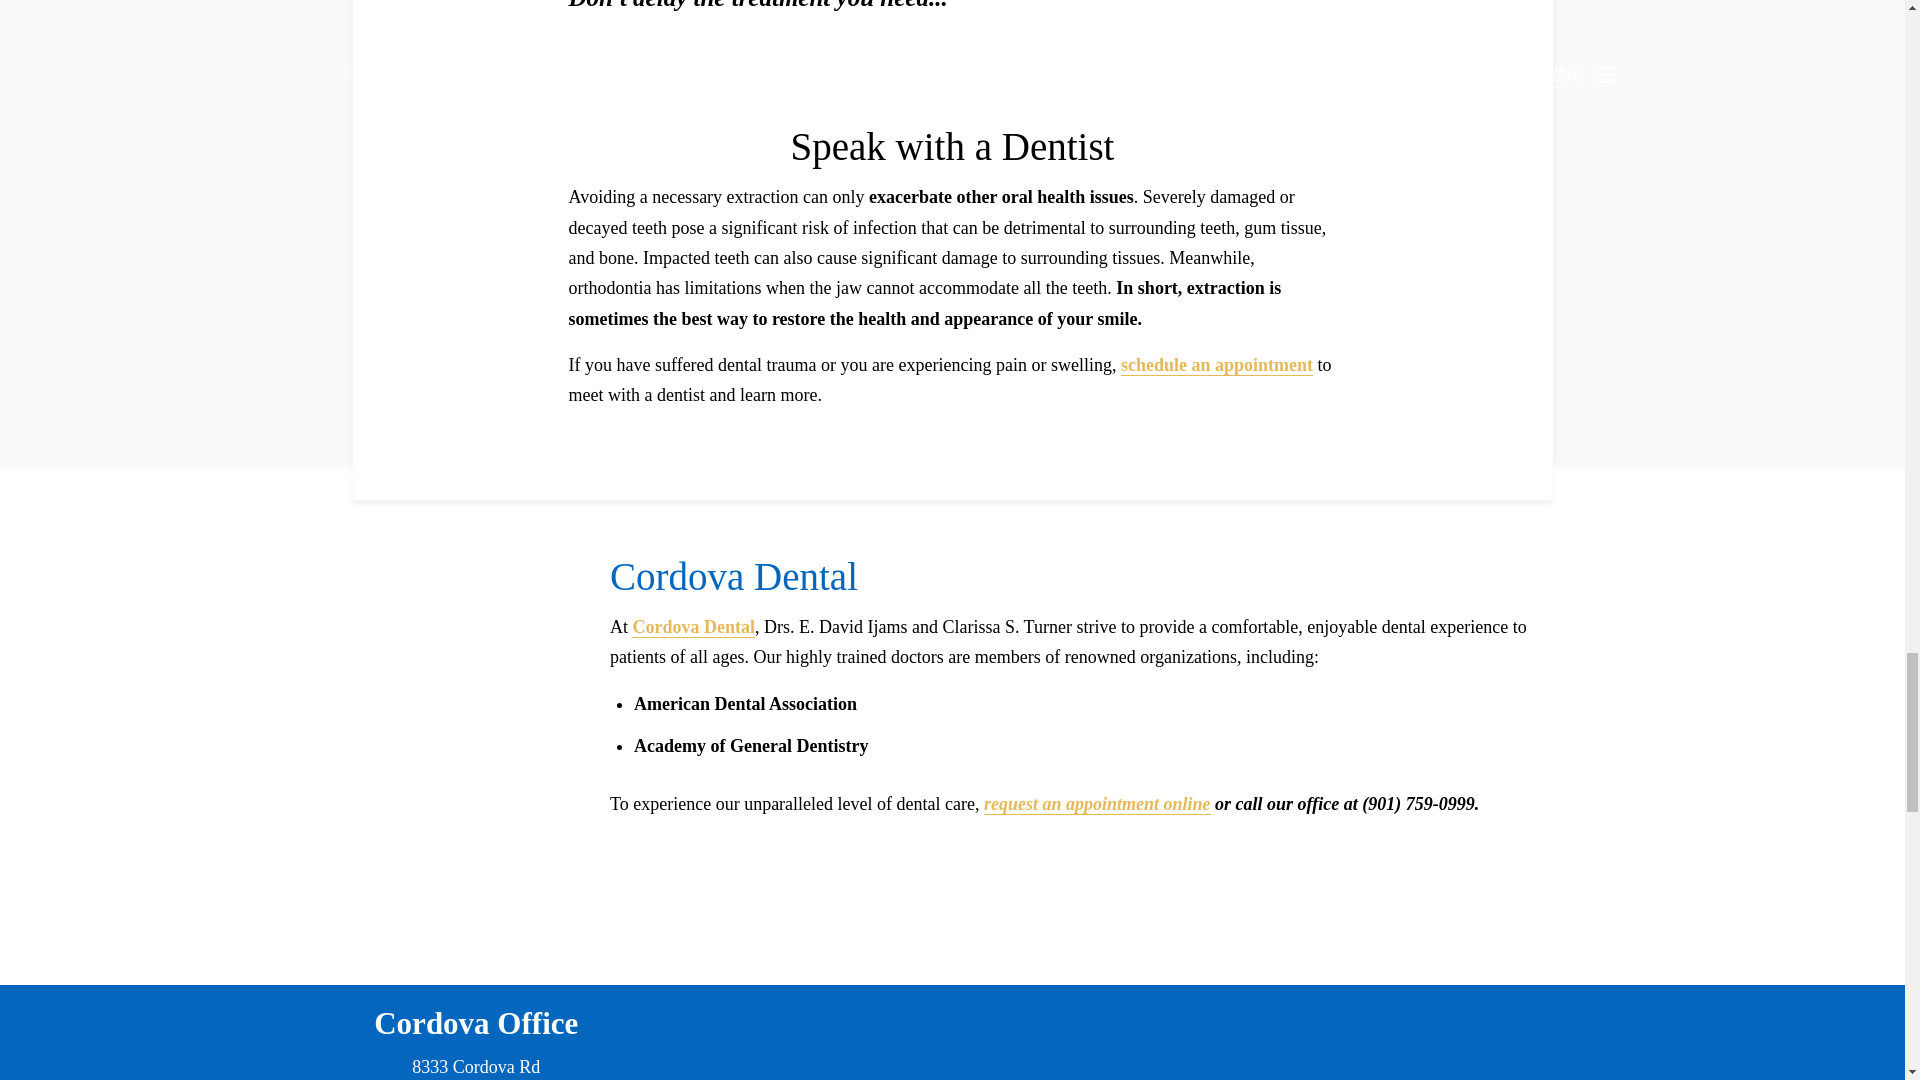  What do you see at coordinates (1217, 365) in the screenshot?
I see `schedule an appointment` at bounding box center [1217, 365].